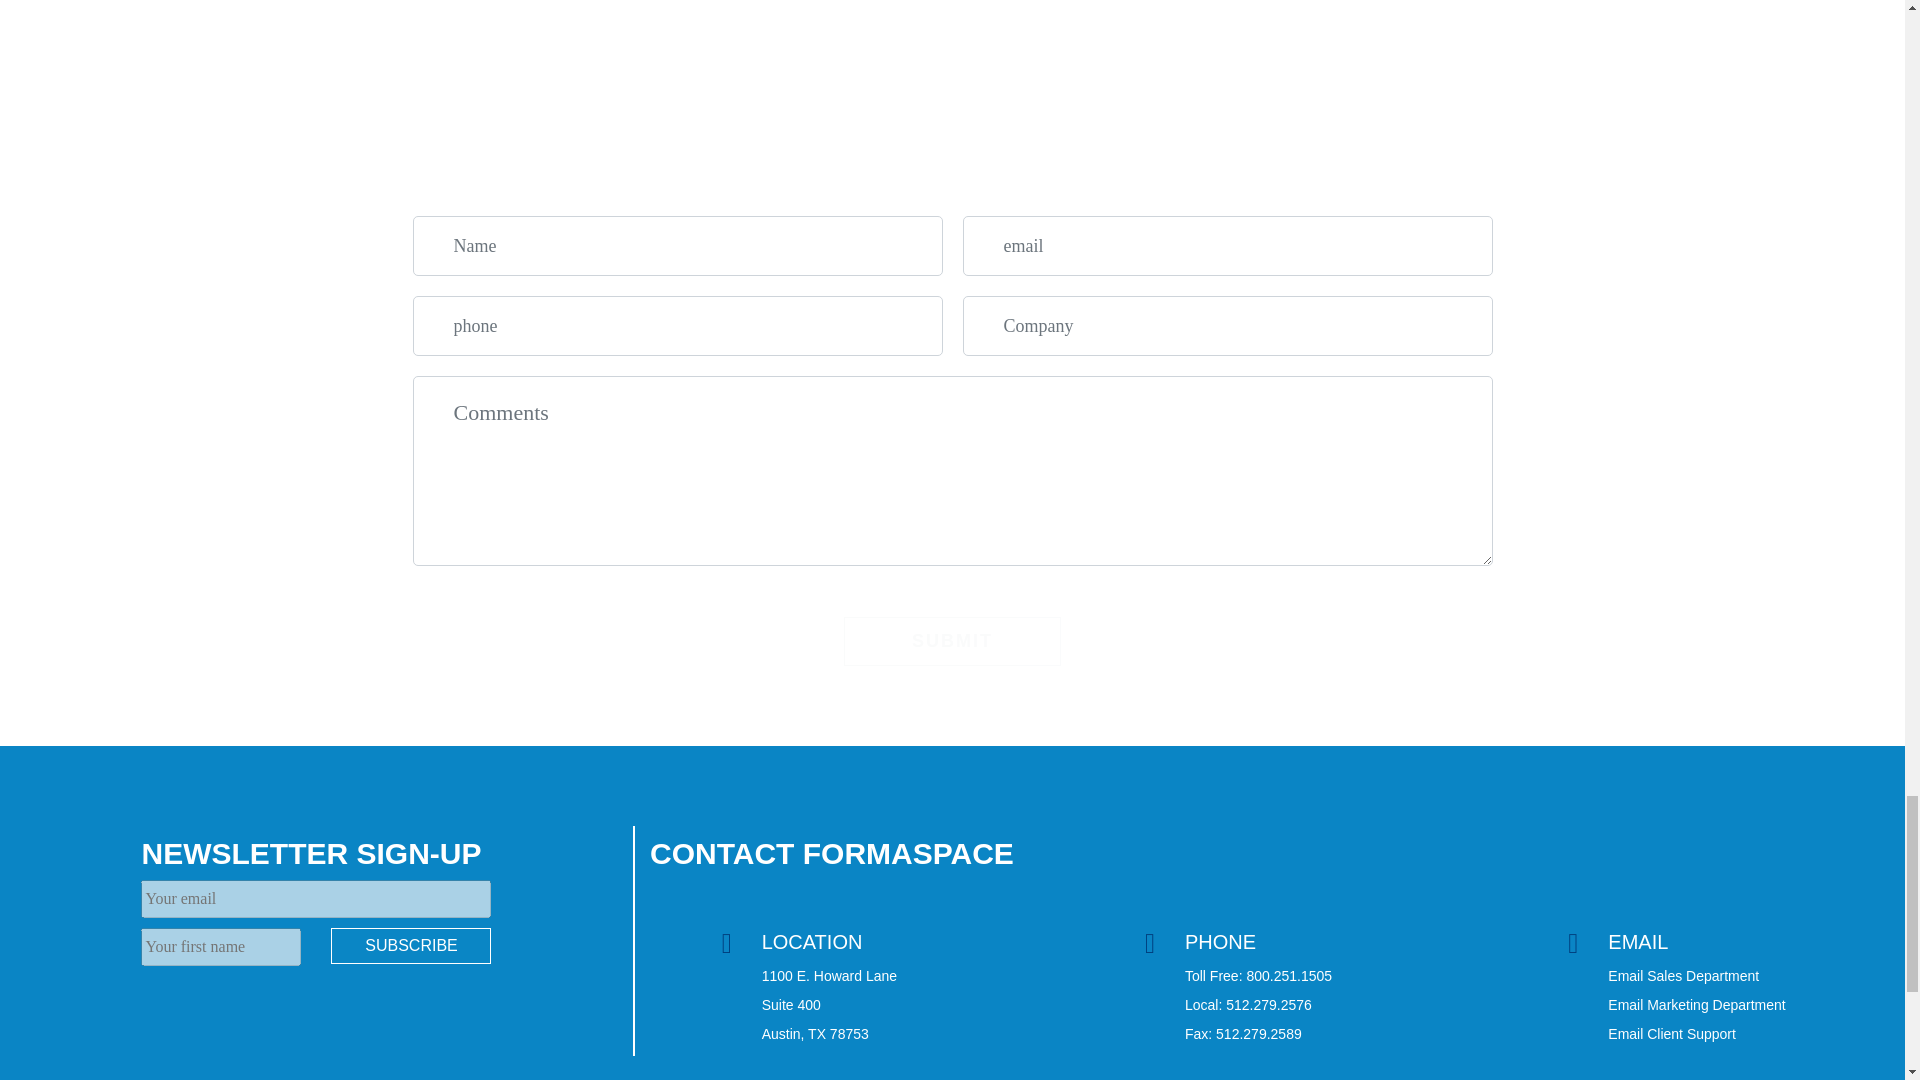 This screenshot has height=1080, width=1920. What do you see at coordinates (410, 946) in the screenshot?
I see `Subscribe` at bounding box center [410, 946].